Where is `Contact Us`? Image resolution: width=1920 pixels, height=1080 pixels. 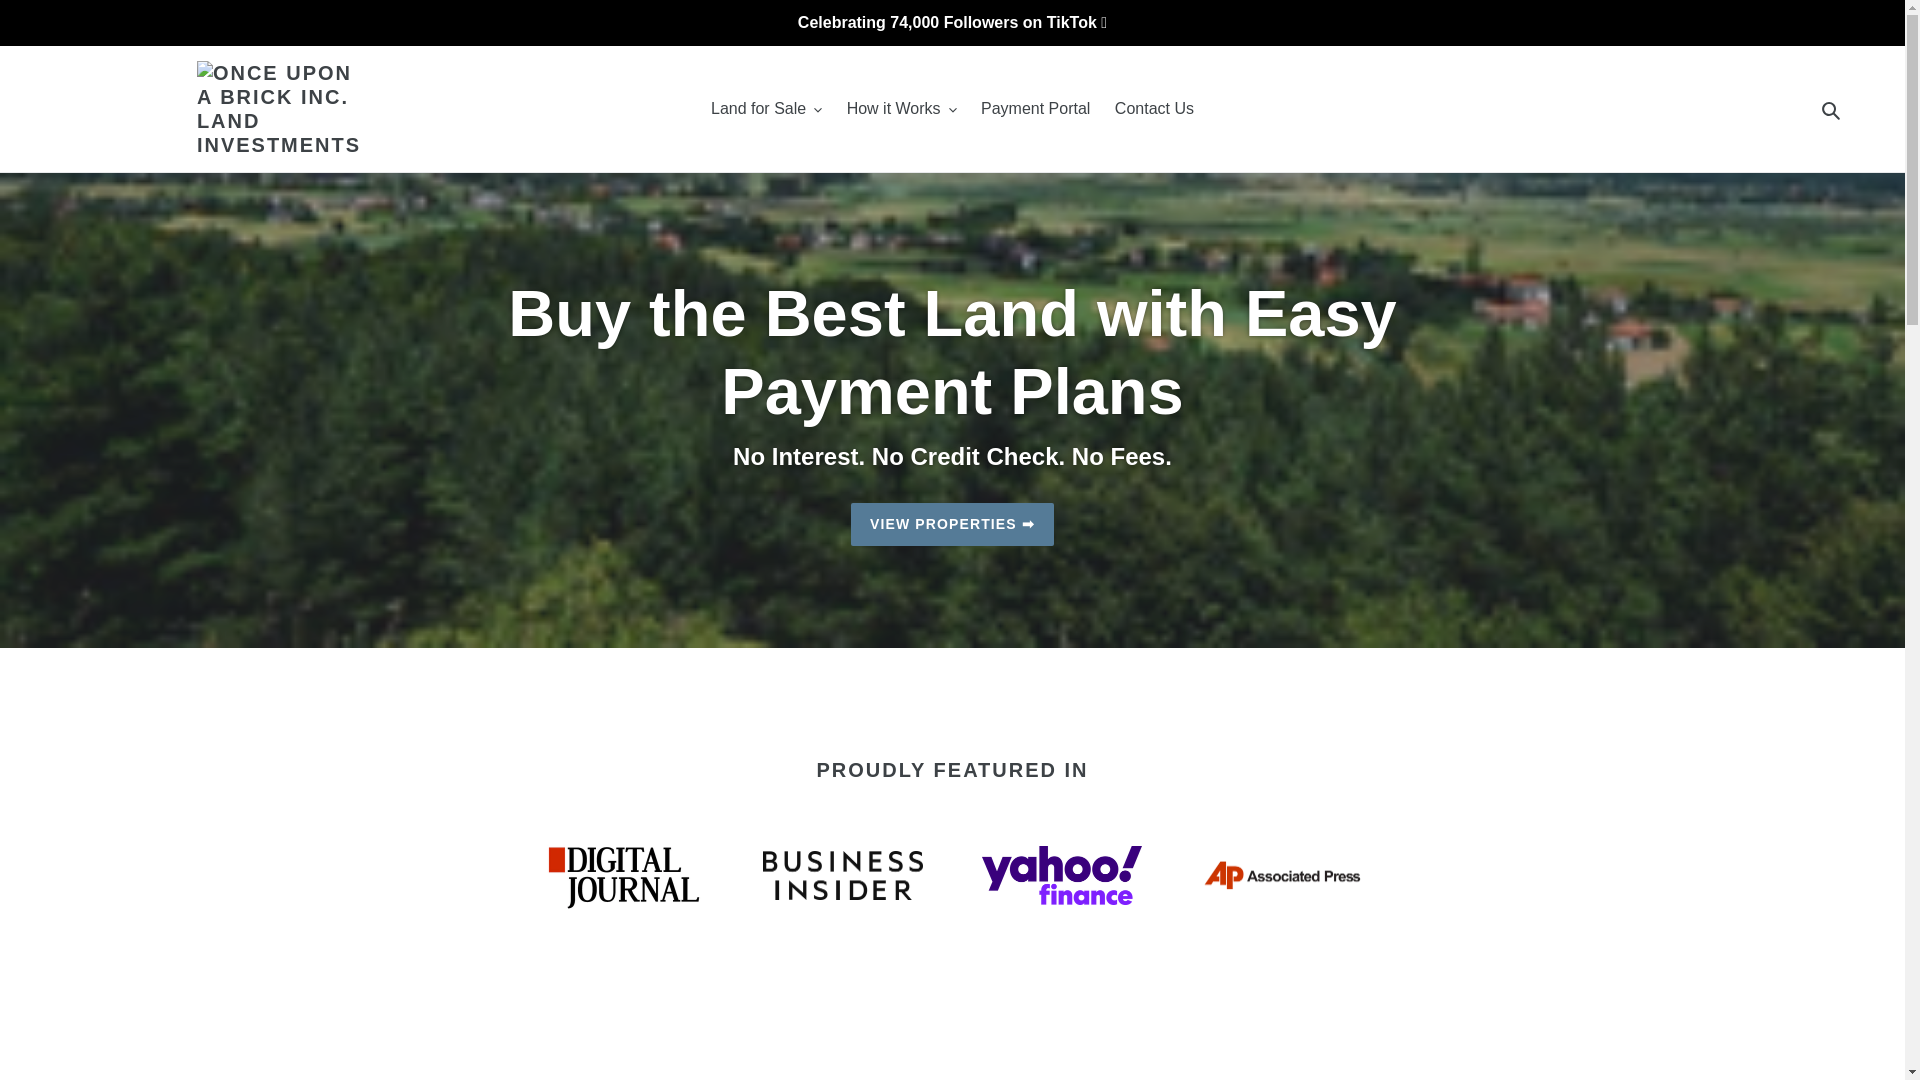
Contact Us is located at coordinates (1154, 108).